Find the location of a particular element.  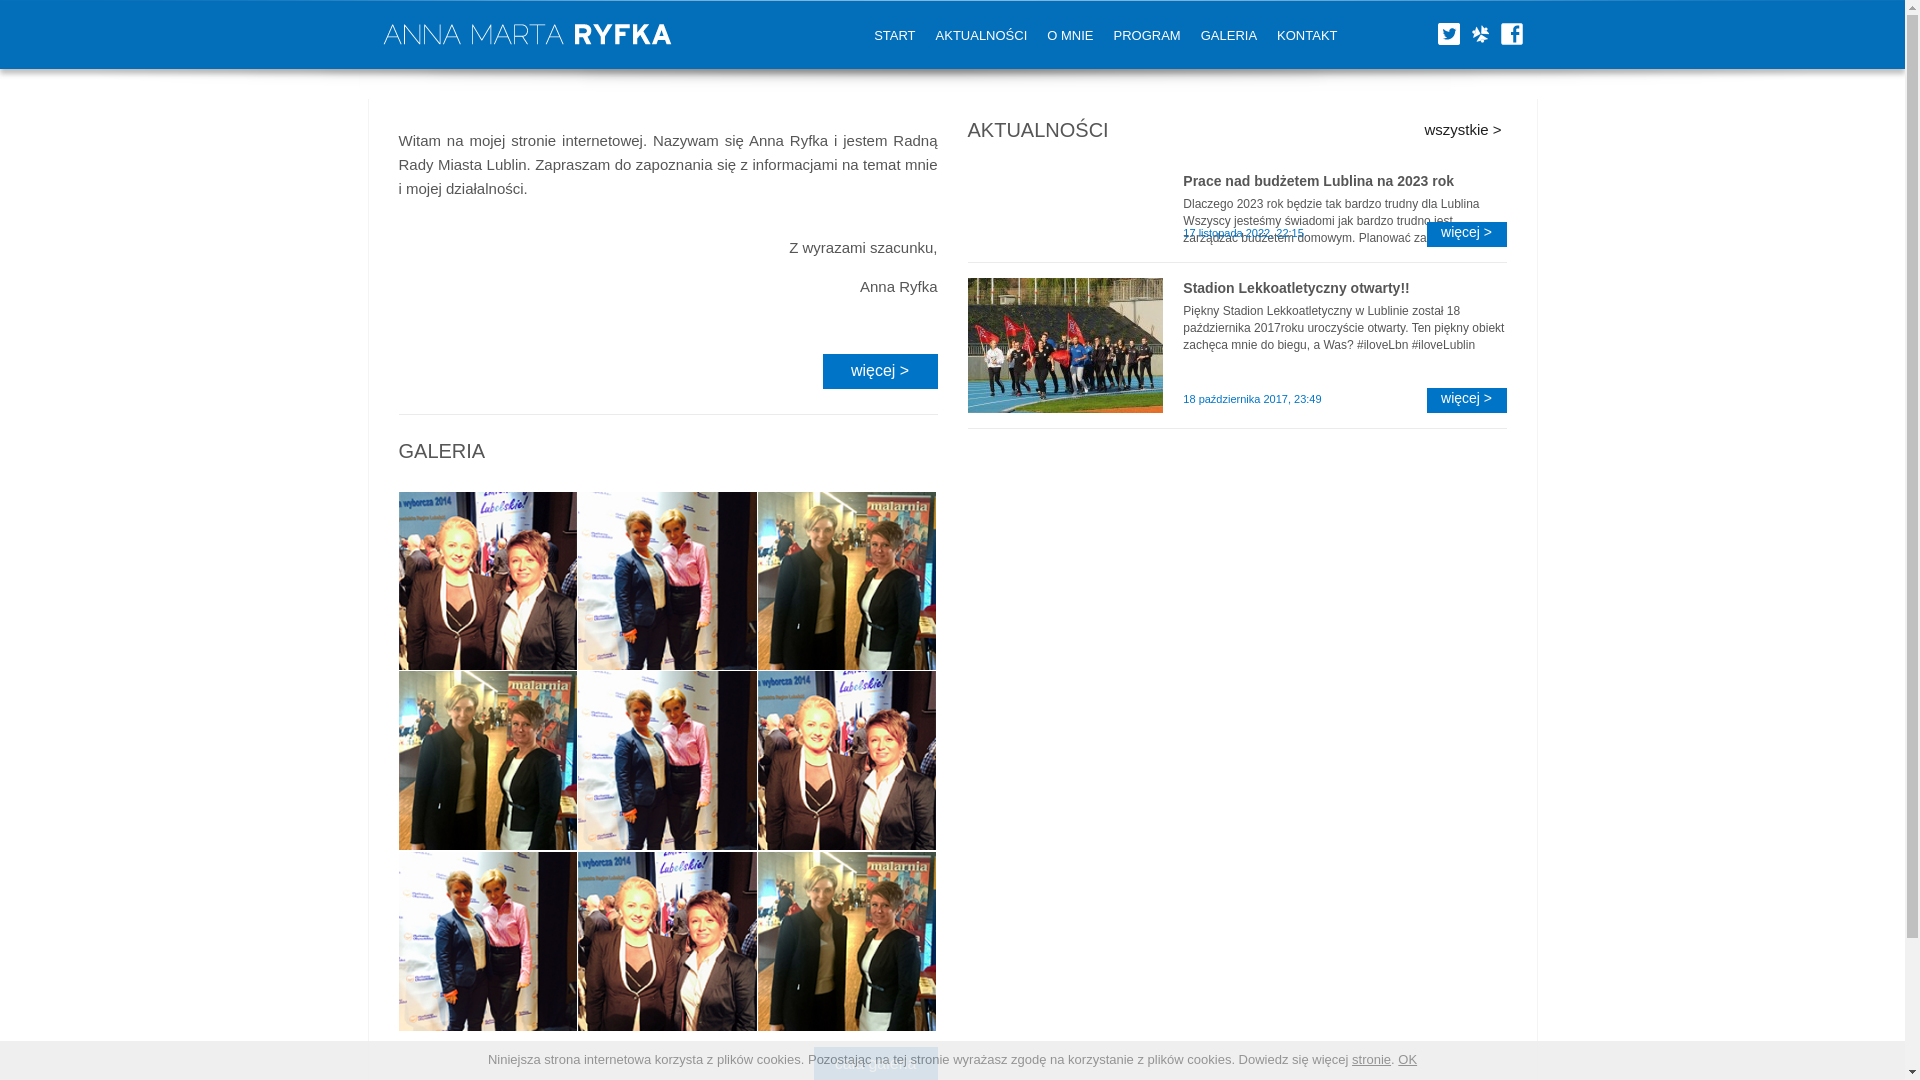

Stadion Lekkoatletyczny otwarty!! is located at coordinates (1344, 288).